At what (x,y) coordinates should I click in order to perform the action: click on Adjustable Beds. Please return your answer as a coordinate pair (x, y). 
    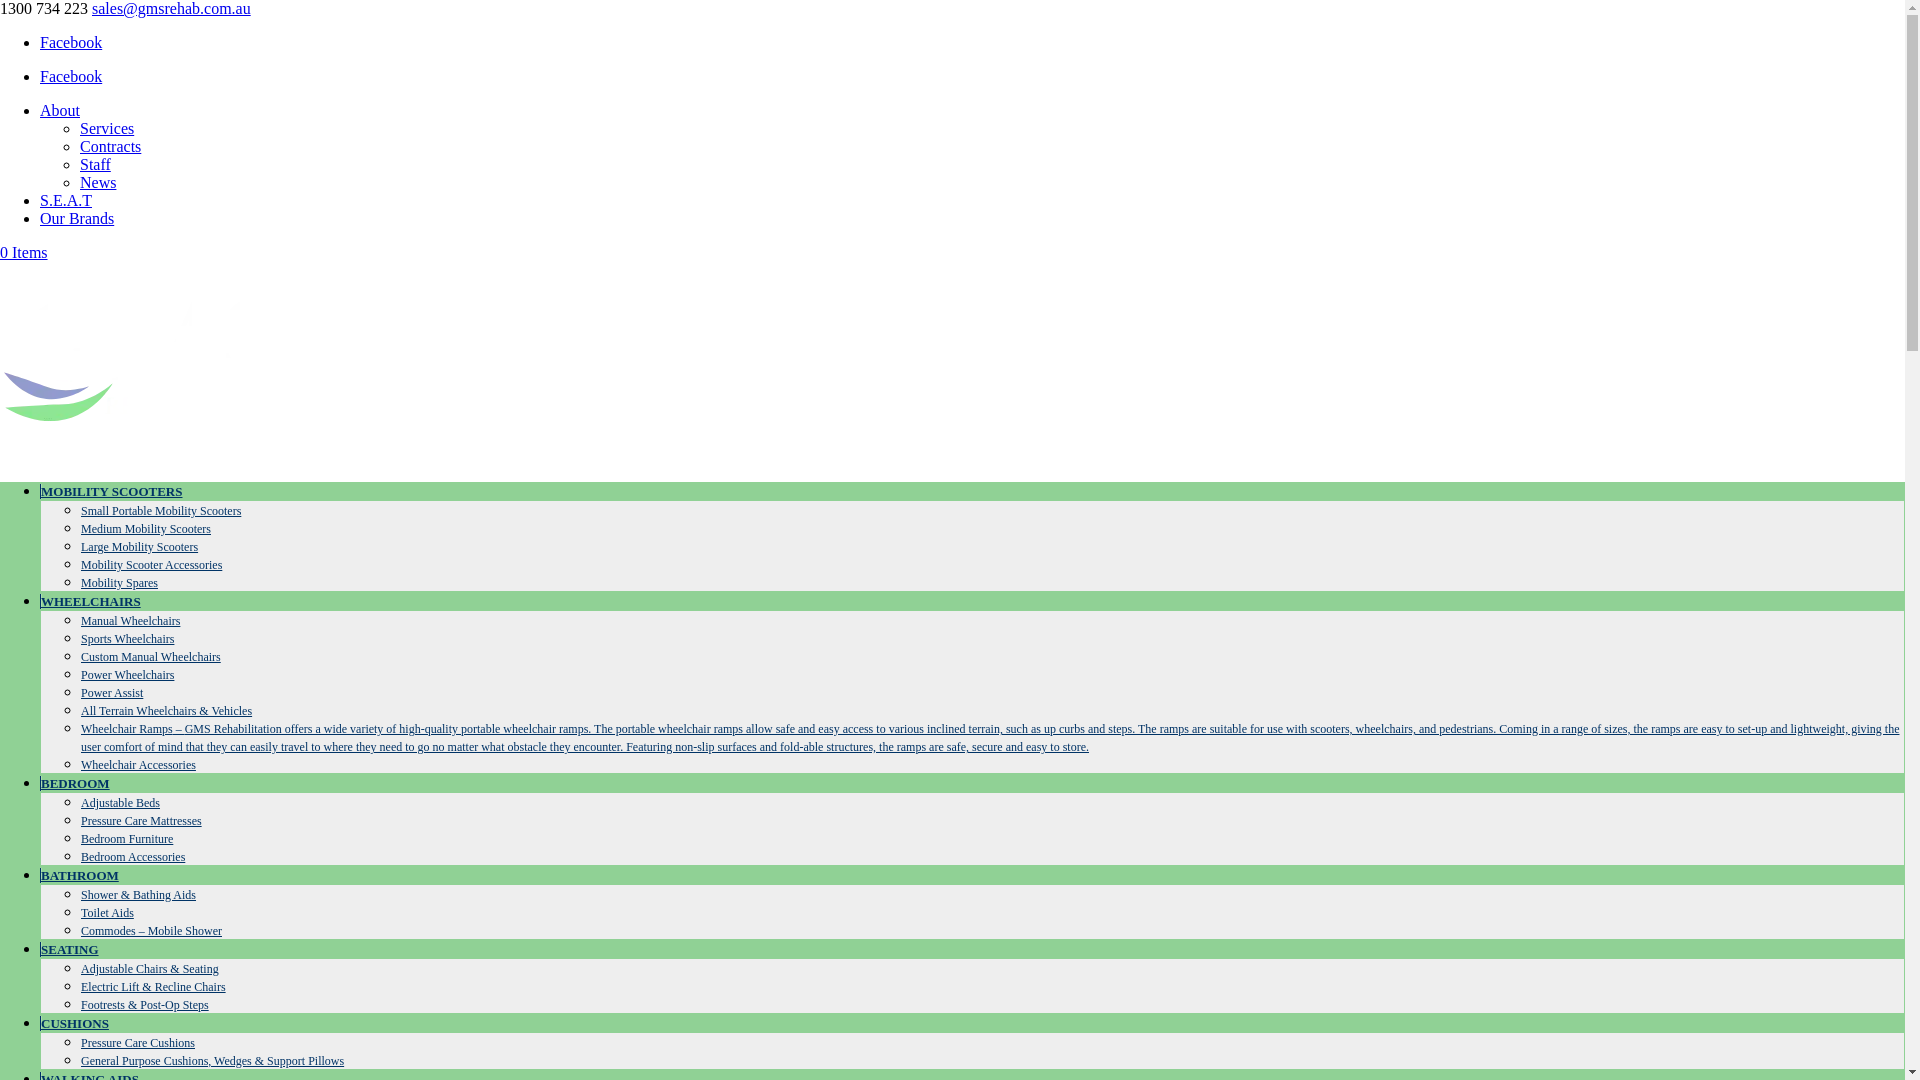
    Looking at the image, I should click on (120, 803).